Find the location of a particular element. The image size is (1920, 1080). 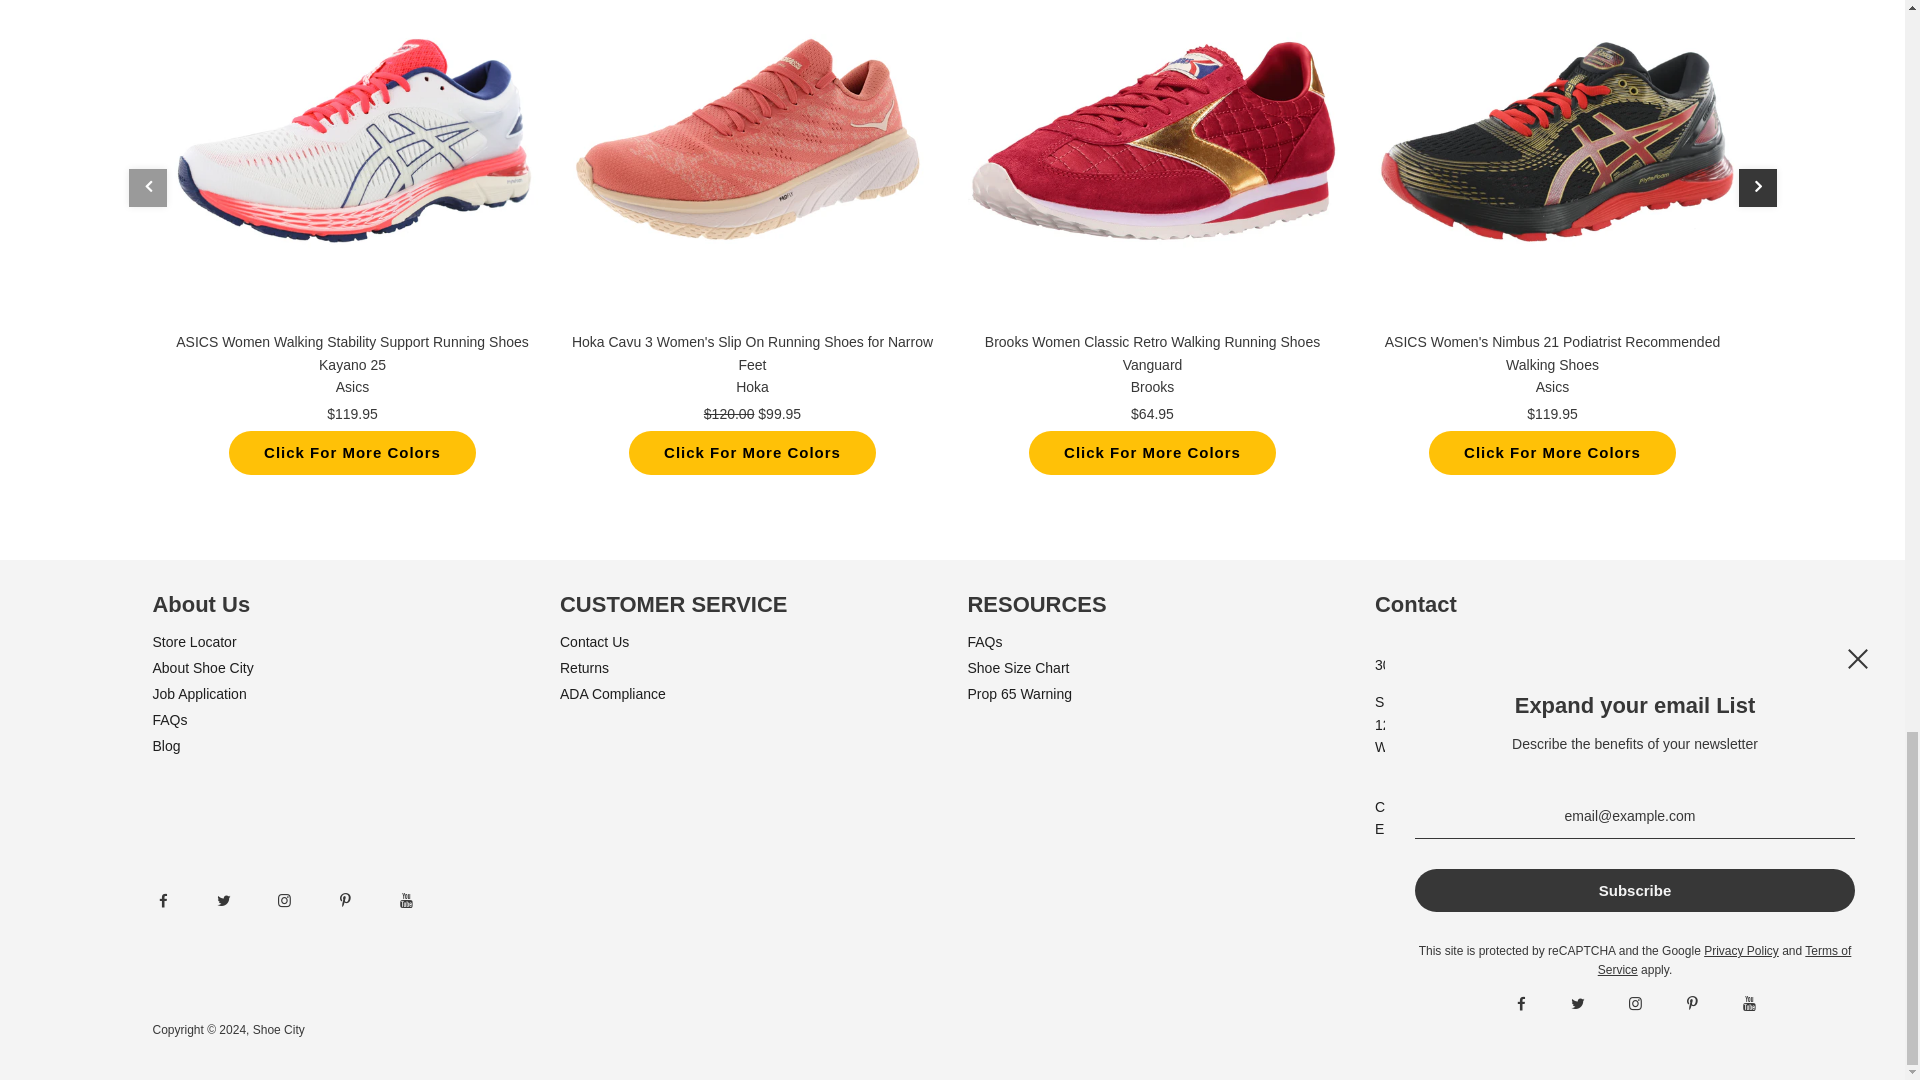

ASICS Women's Nimbus 21 Podiatrist Recommended Walking Shoes is located at coordinates (1552, 163).